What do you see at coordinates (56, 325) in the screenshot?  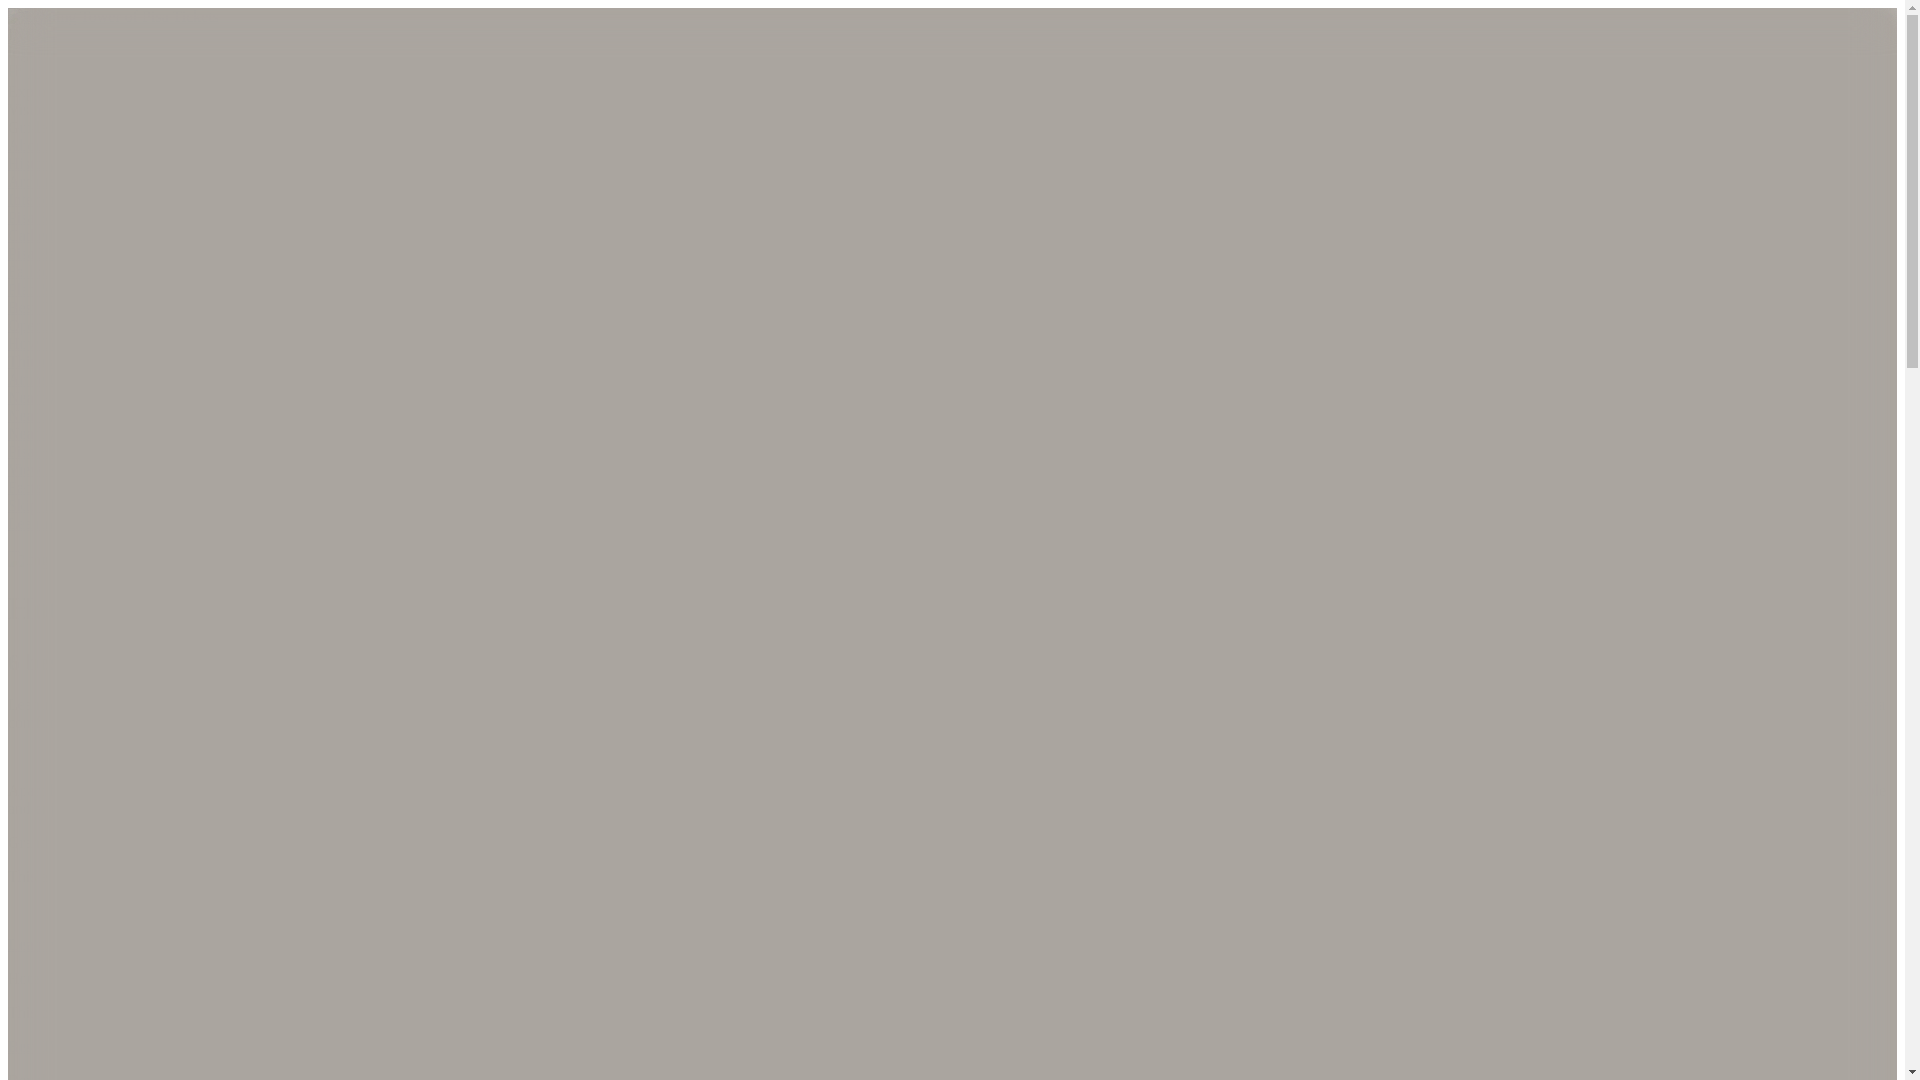 I see `Opening Hours` at bounding box center [56, 325].